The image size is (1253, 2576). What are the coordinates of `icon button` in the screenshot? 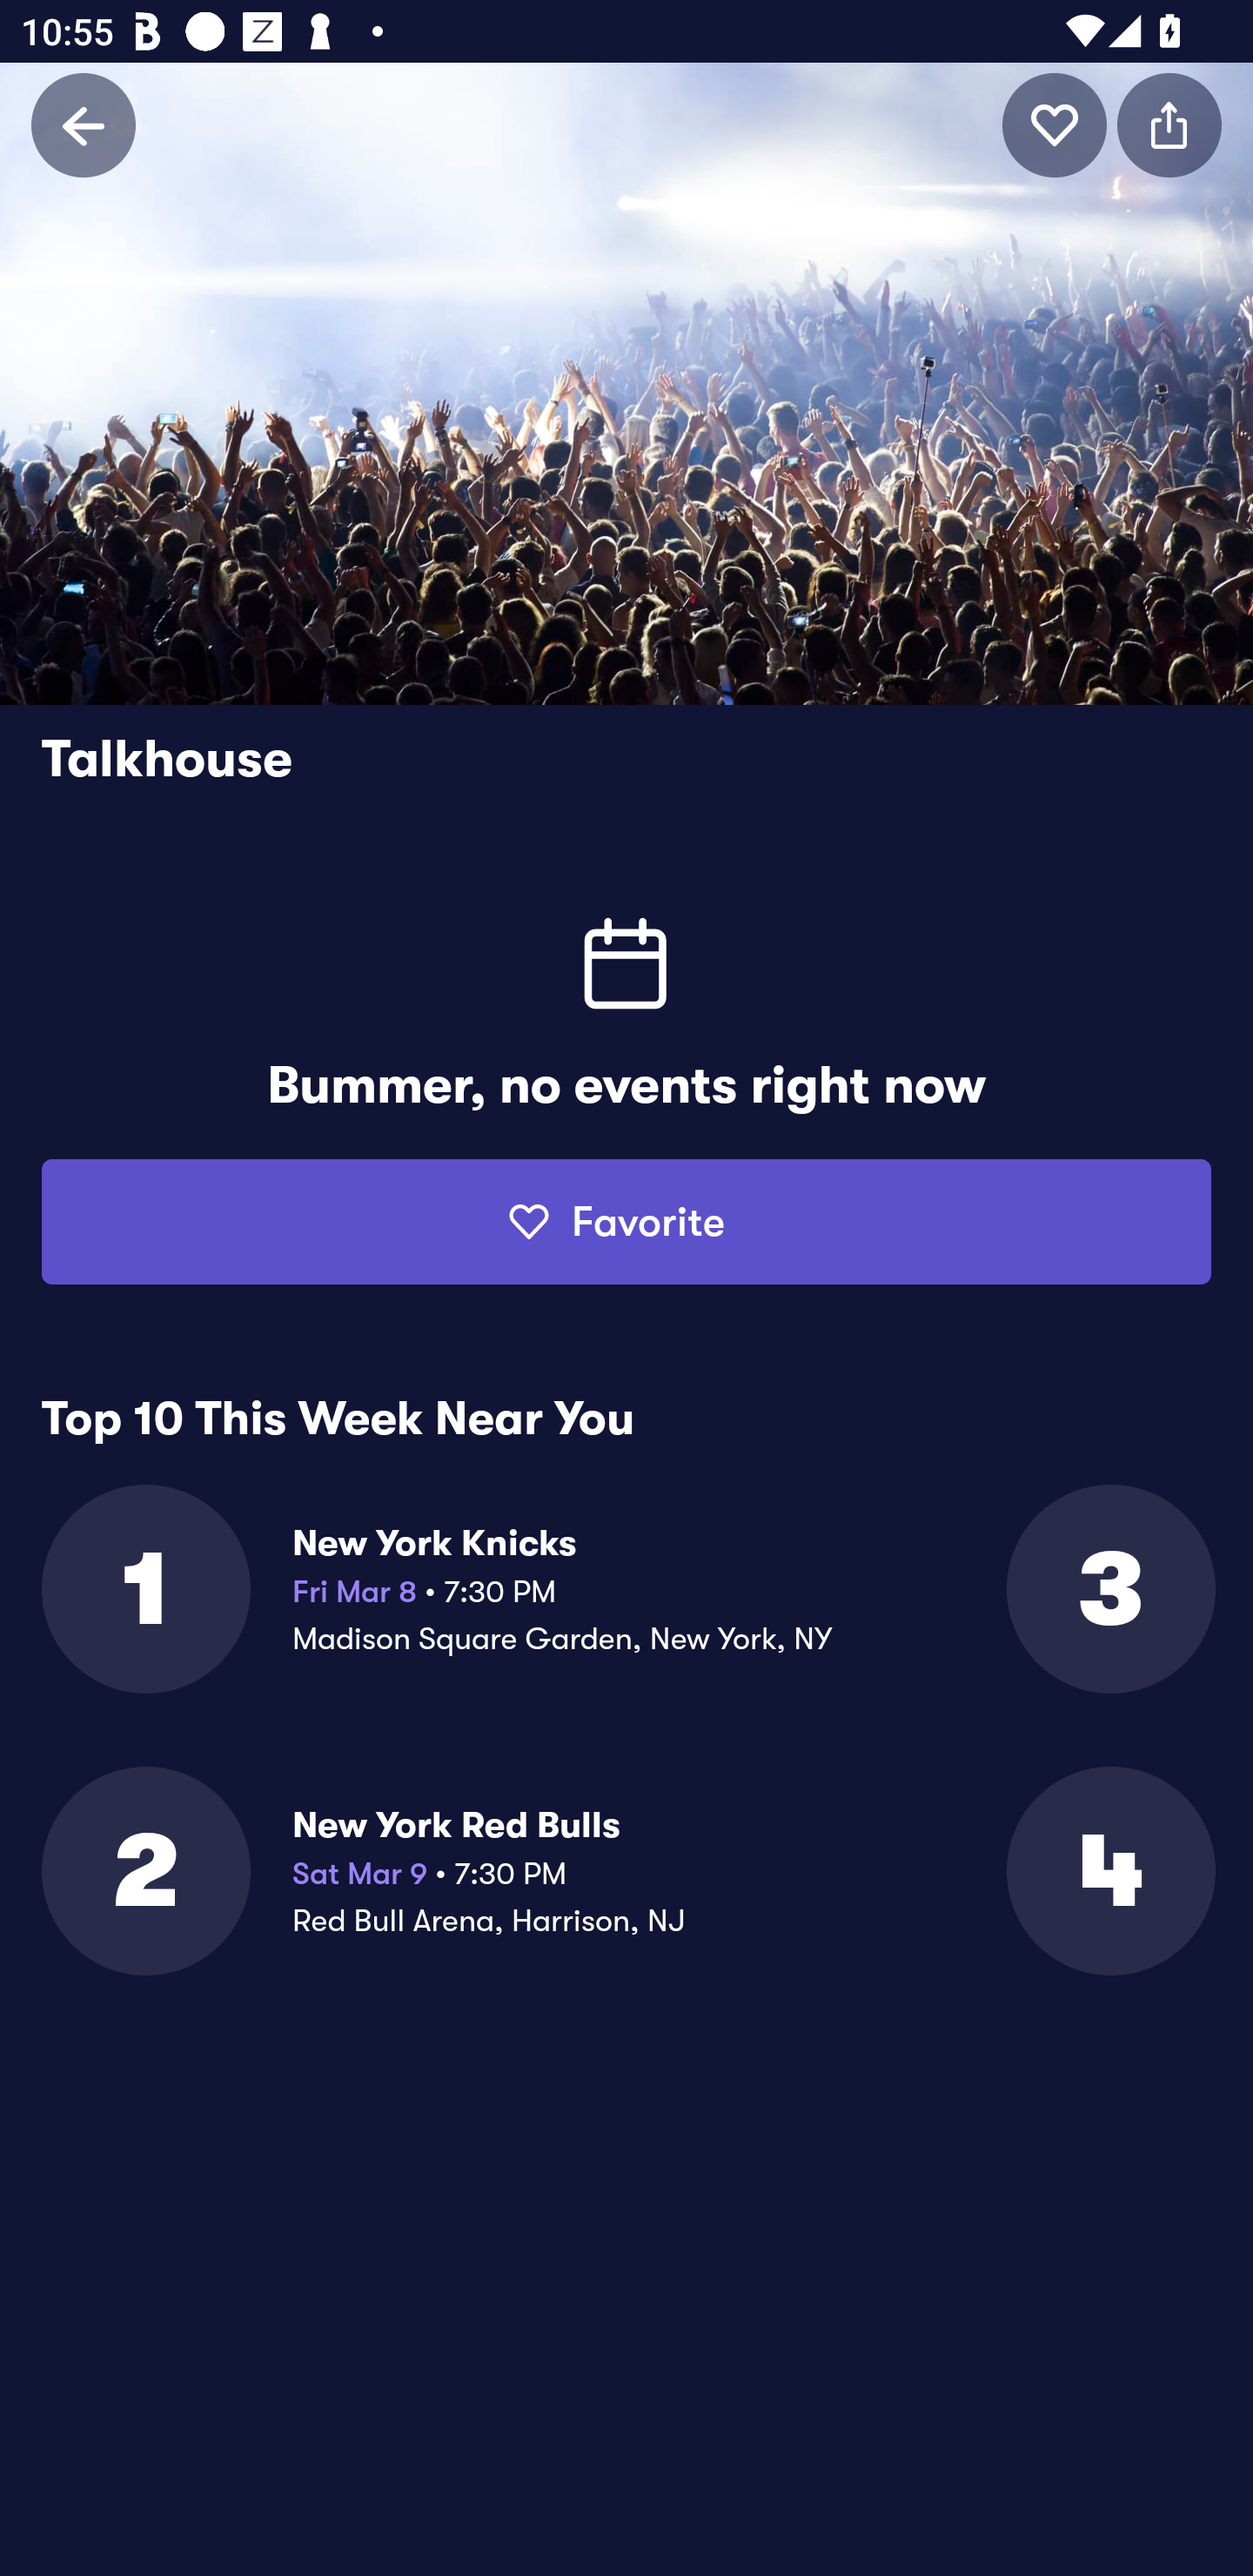 It's located at (1169, 124).